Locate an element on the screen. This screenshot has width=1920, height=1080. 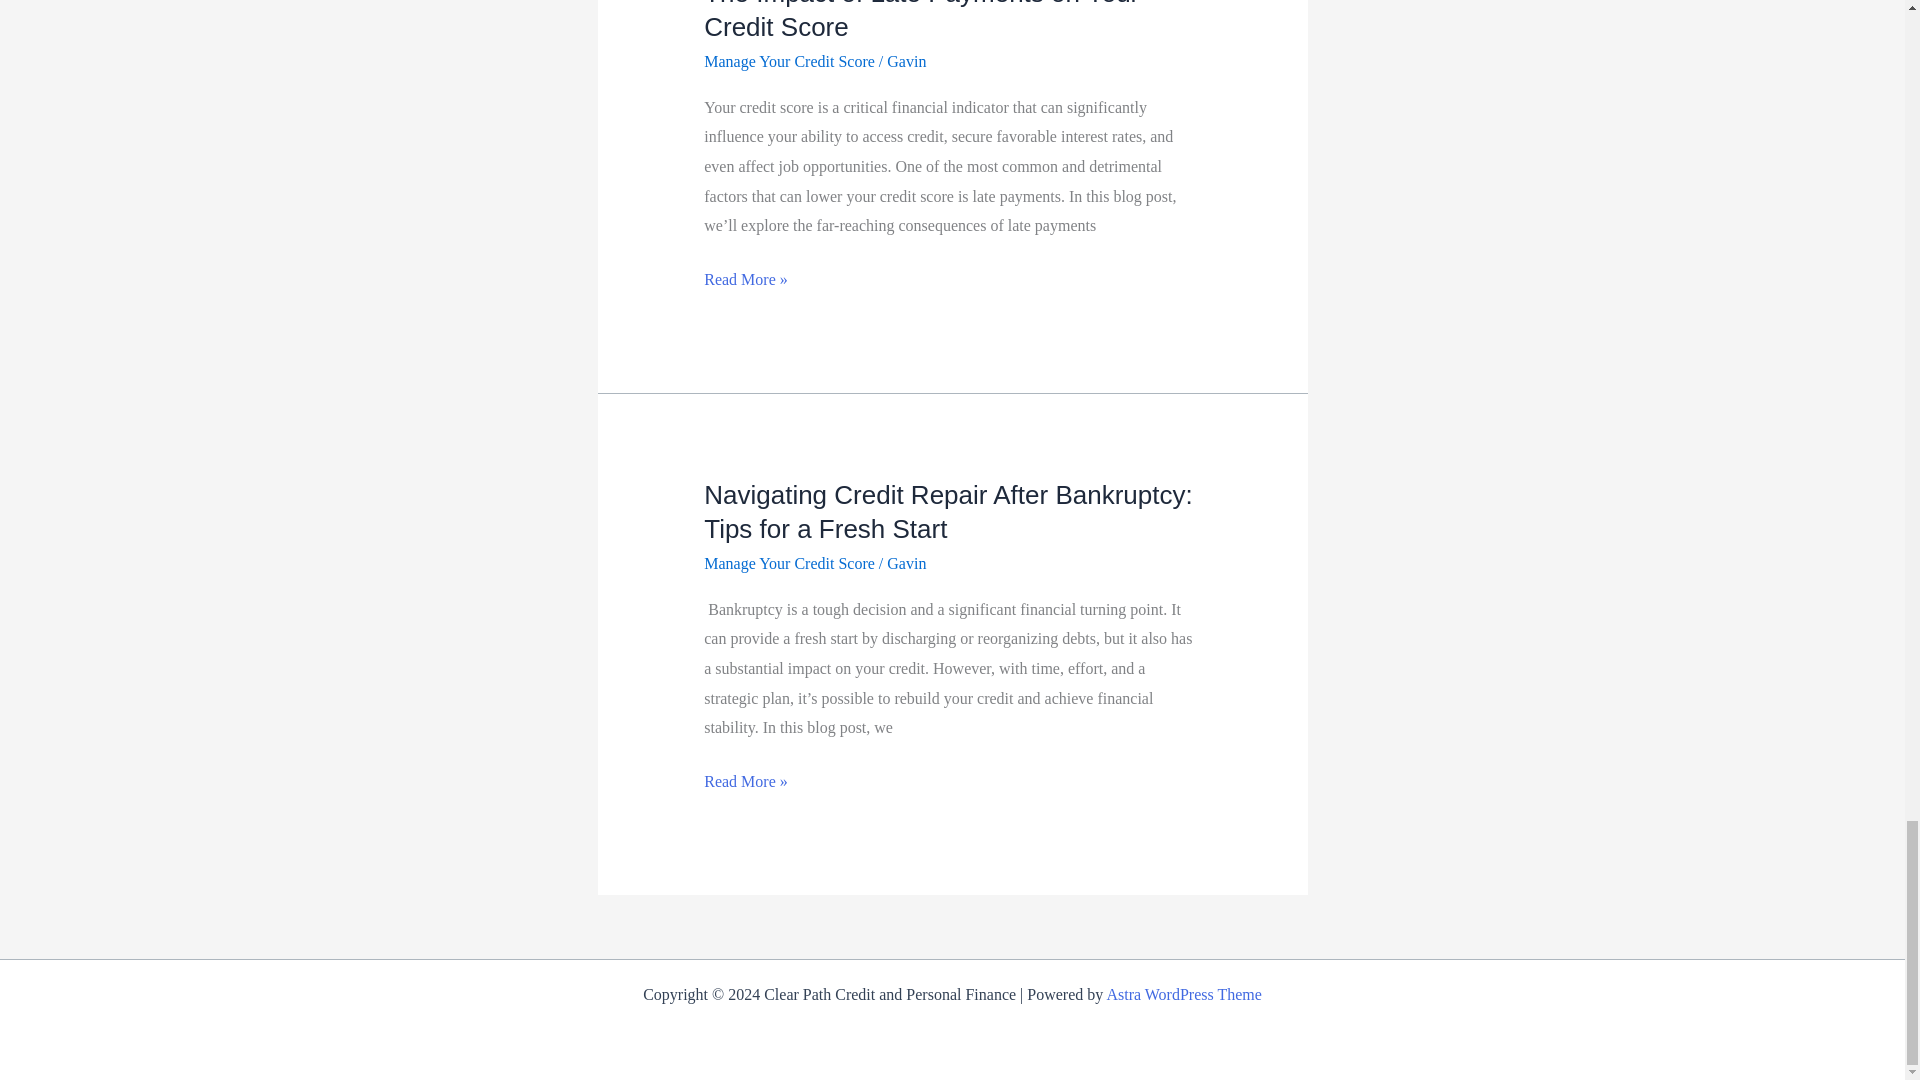
Astra WordPress Theme is located at coordinates (1183, 994).